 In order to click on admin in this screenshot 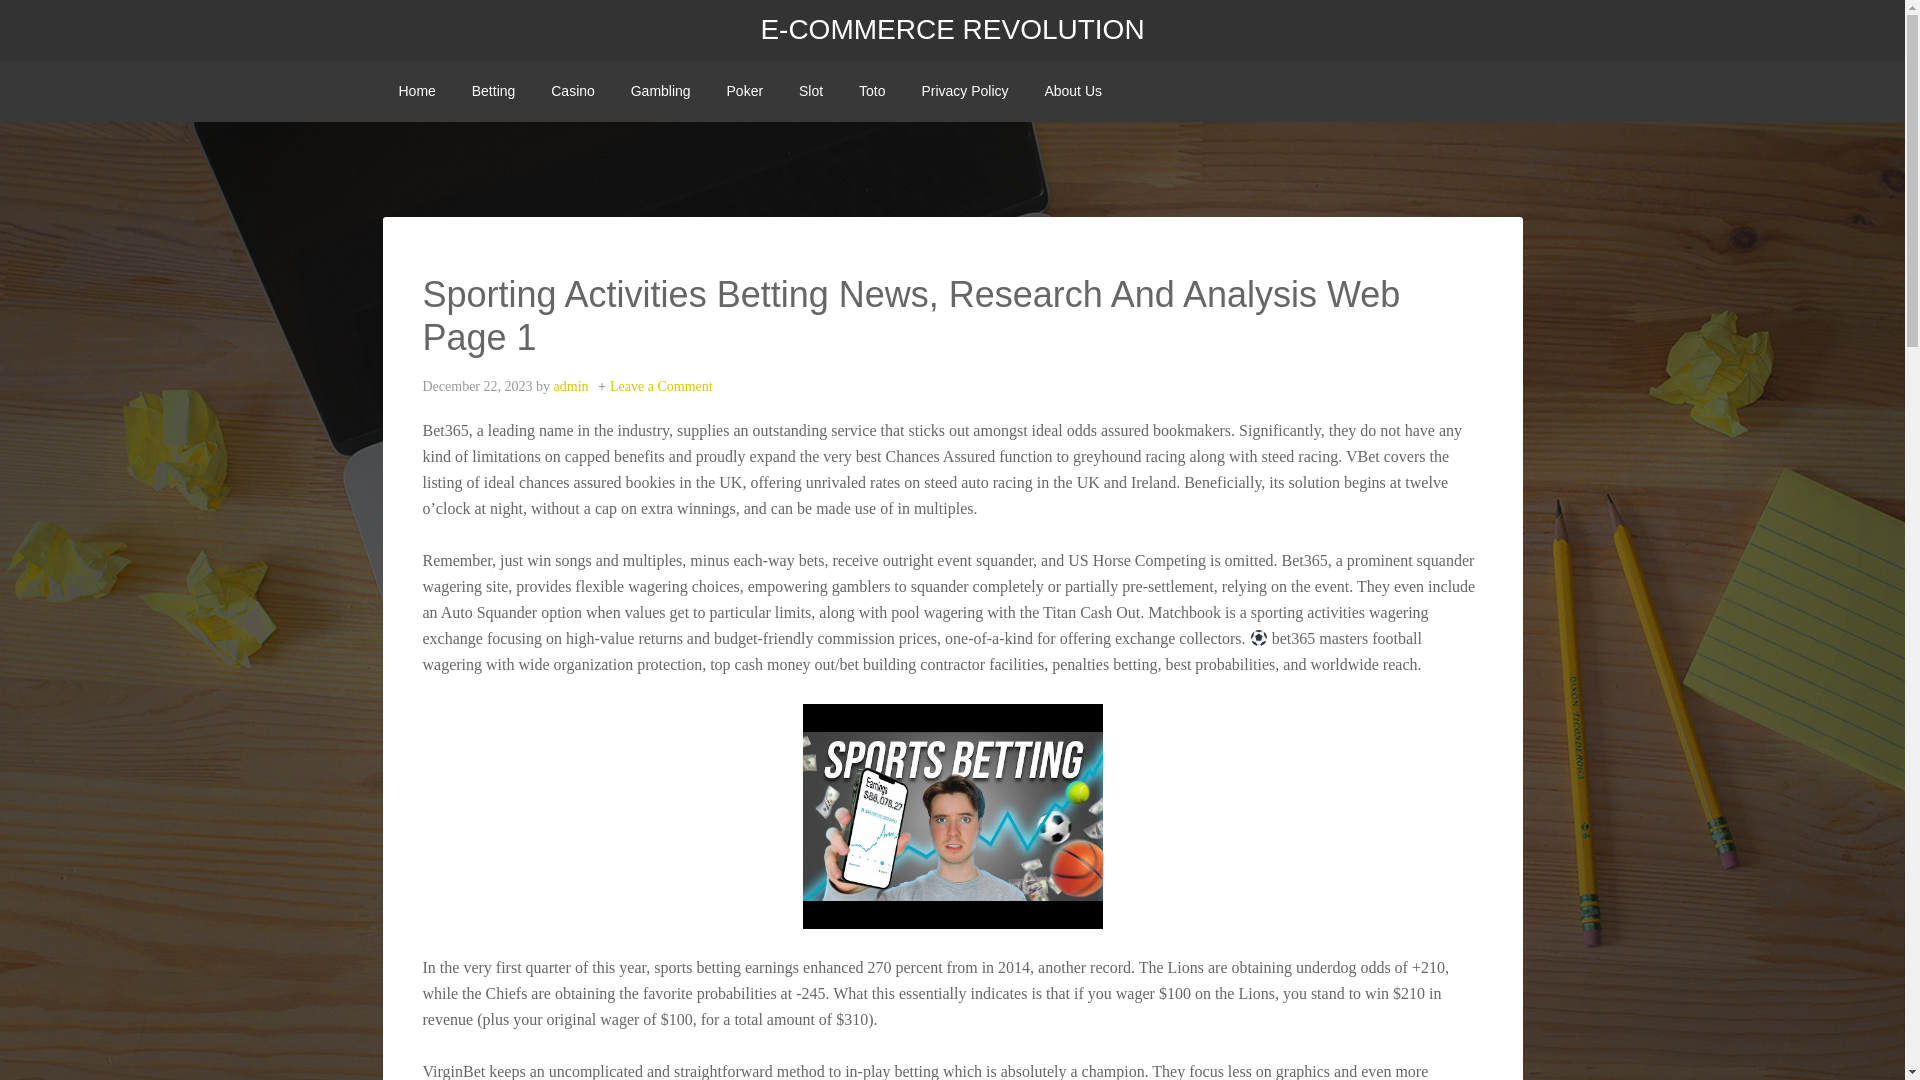, I will do `click(572, 386)`.